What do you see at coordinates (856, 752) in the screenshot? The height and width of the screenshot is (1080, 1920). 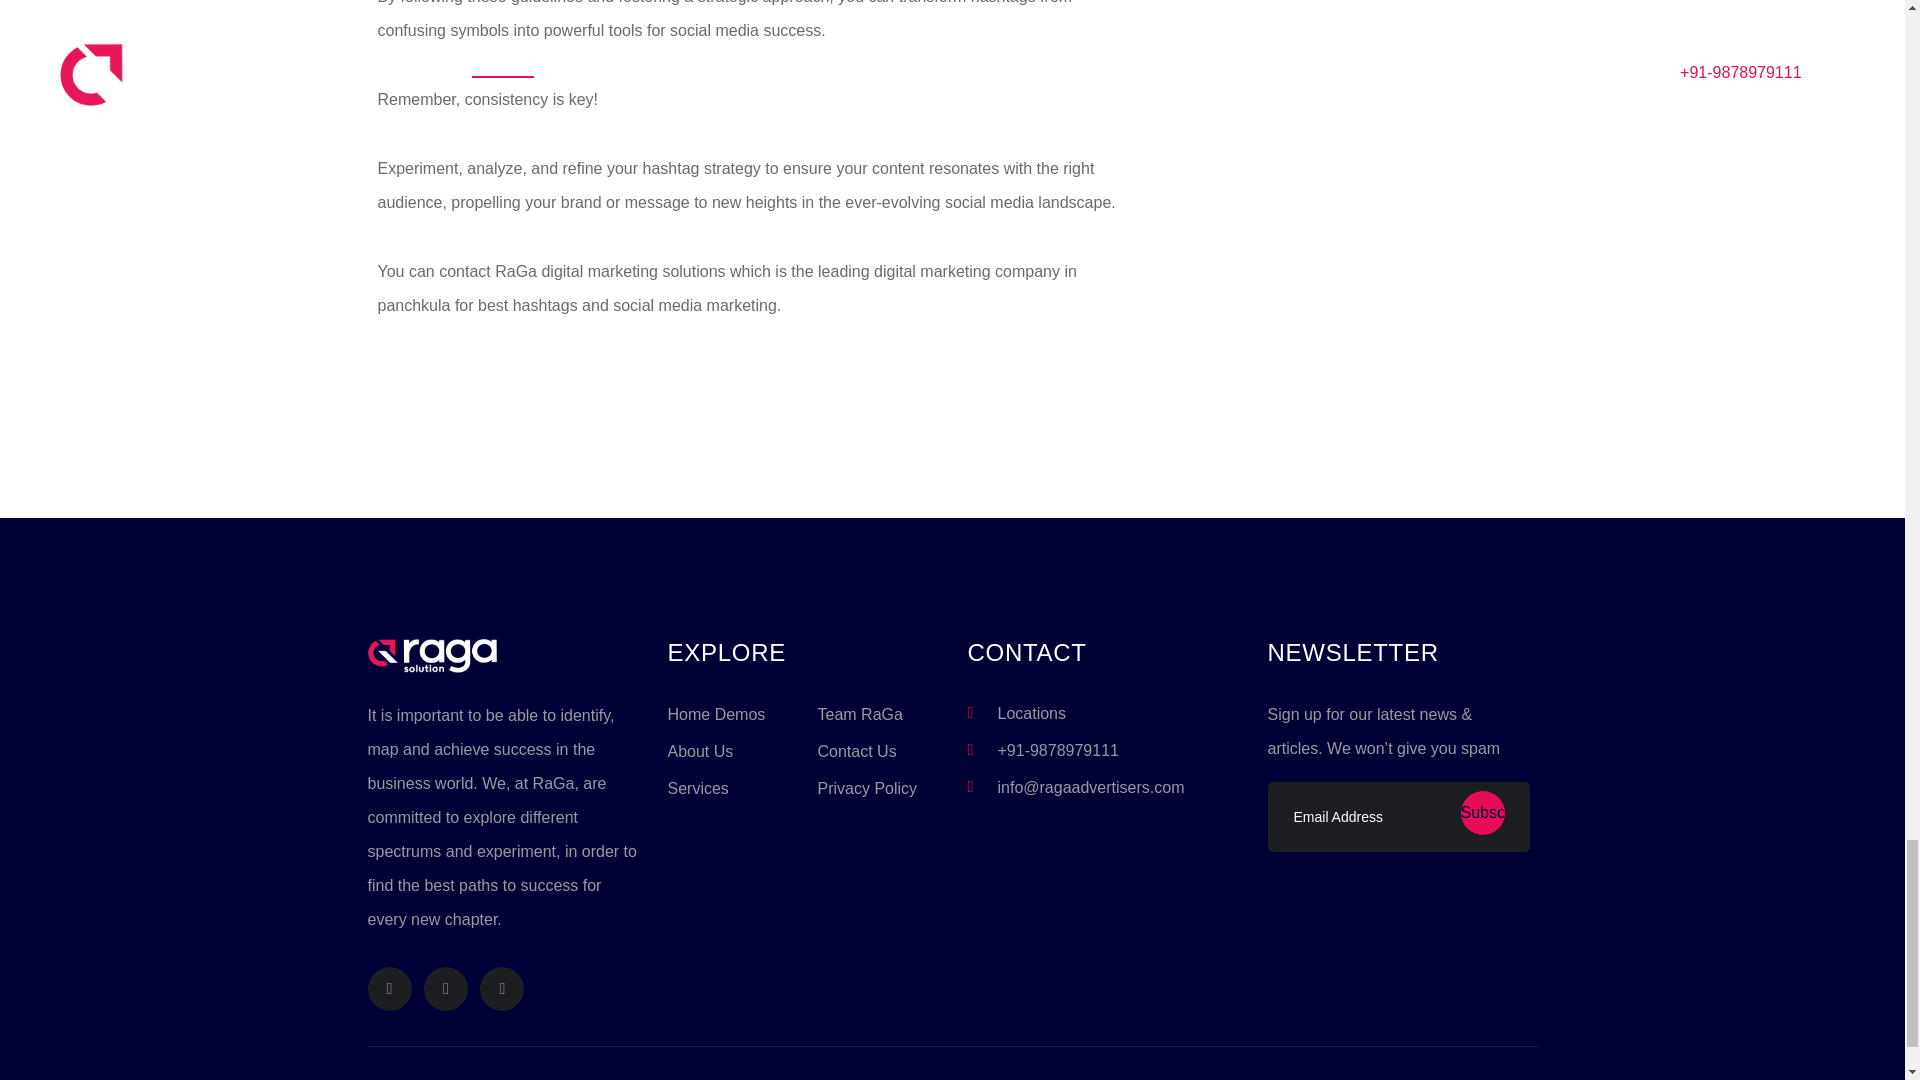 I see `Contact Us` at bounding box center [856, 752].